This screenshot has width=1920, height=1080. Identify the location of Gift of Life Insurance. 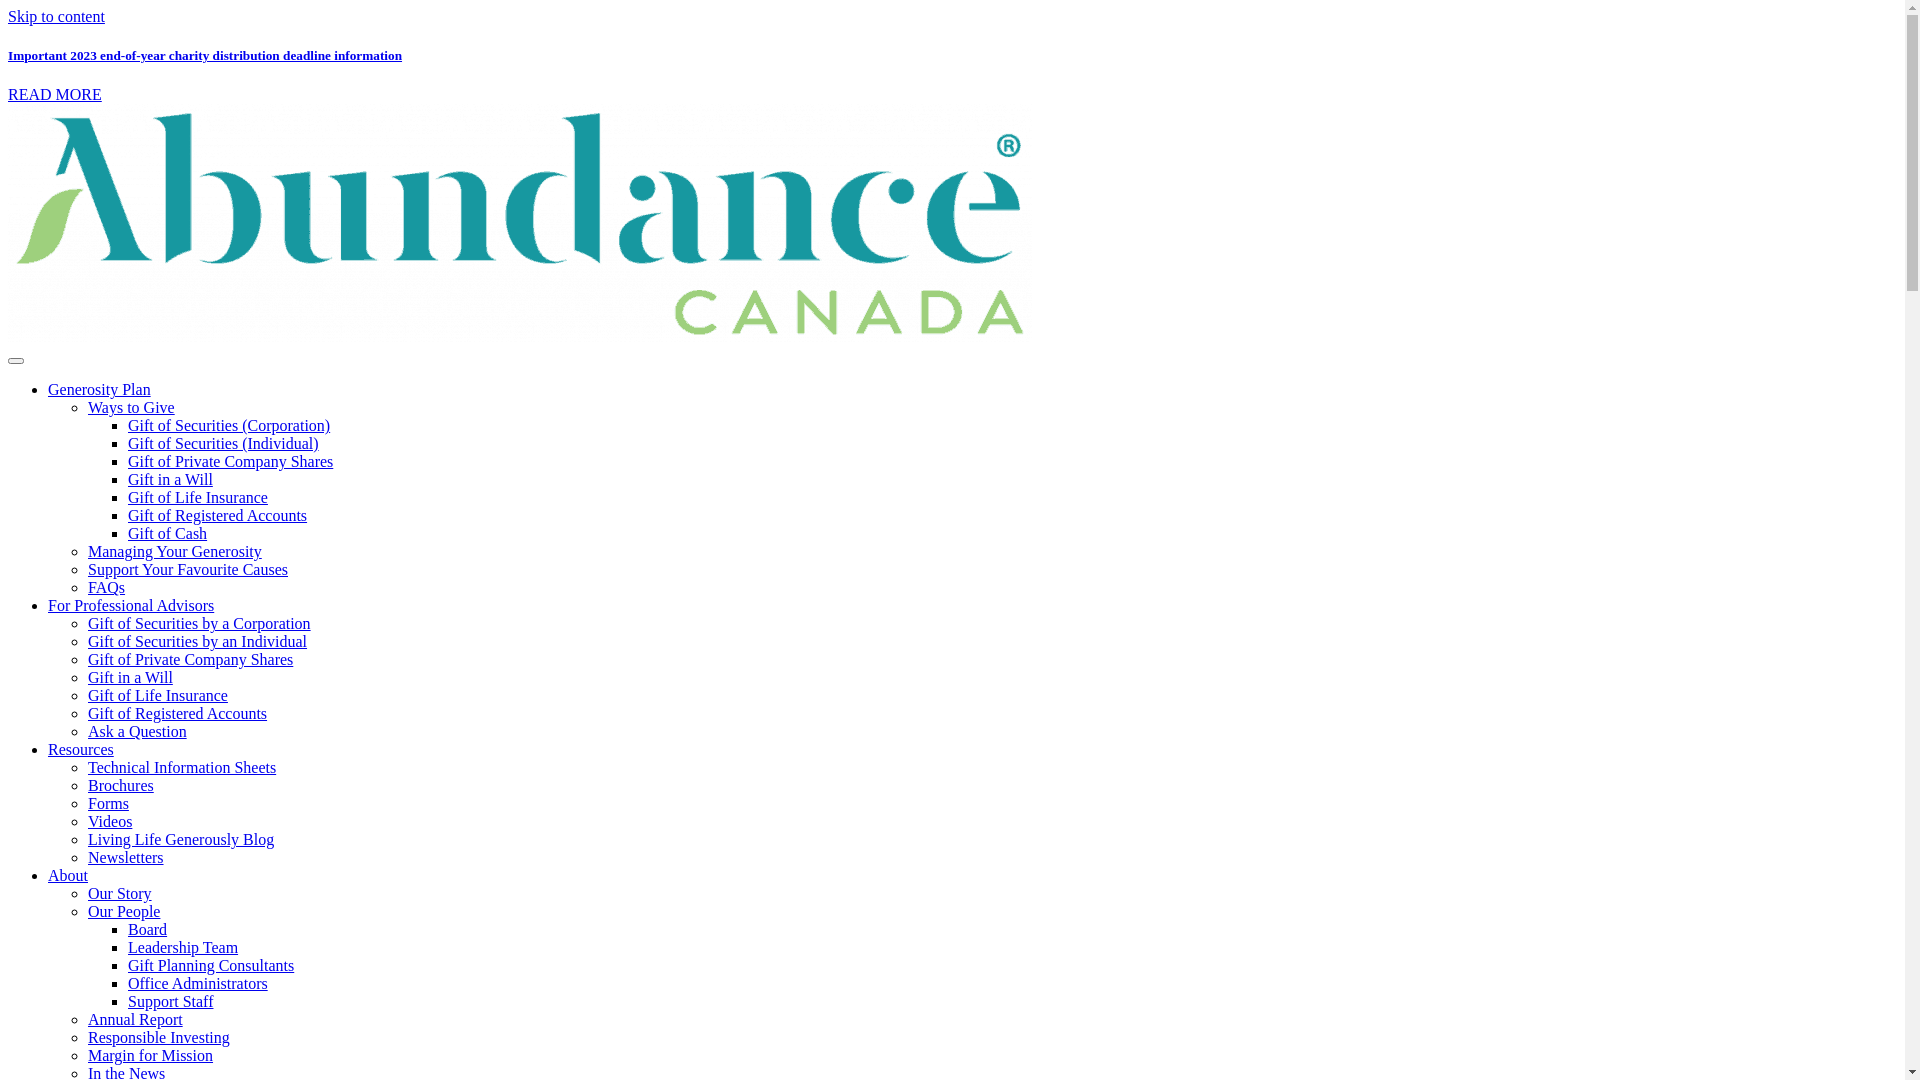
(198, 498).